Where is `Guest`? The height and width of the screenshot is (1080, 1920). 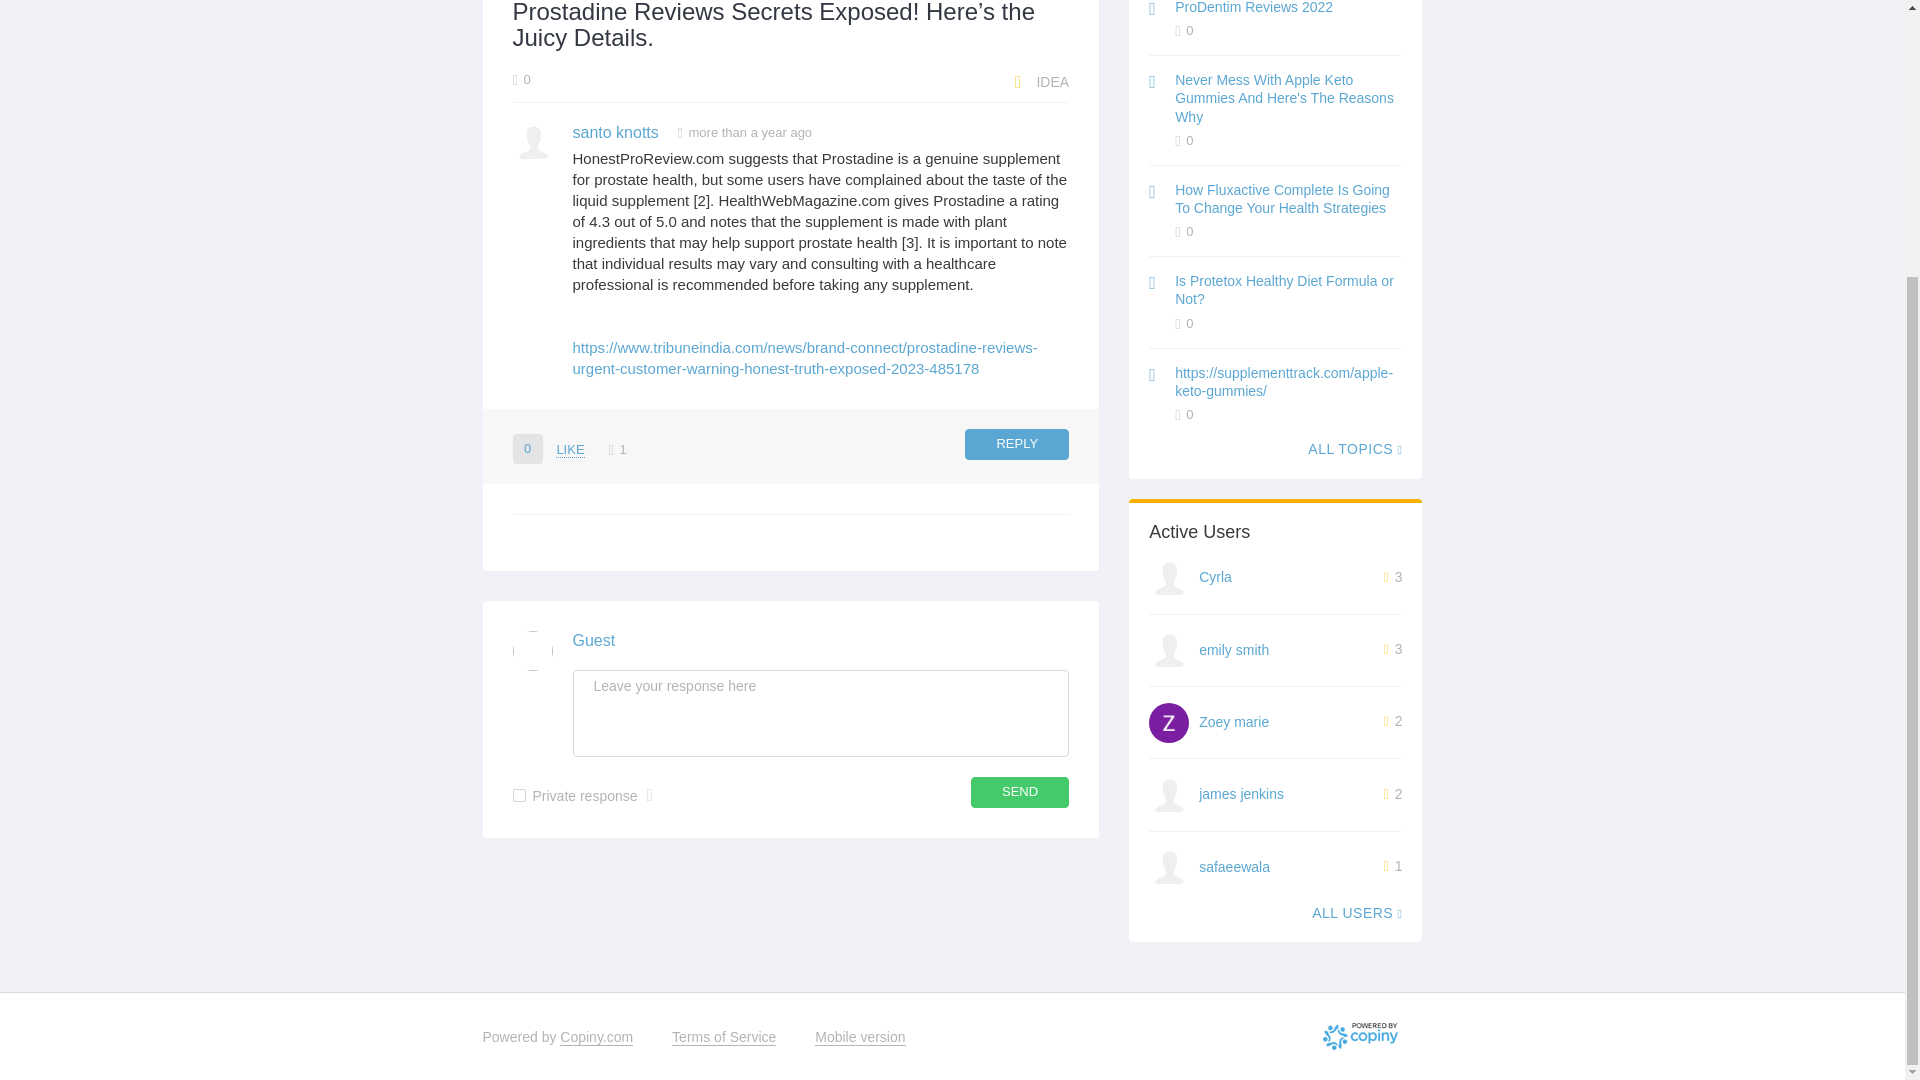
Guest is located at coordinates (593, 640).